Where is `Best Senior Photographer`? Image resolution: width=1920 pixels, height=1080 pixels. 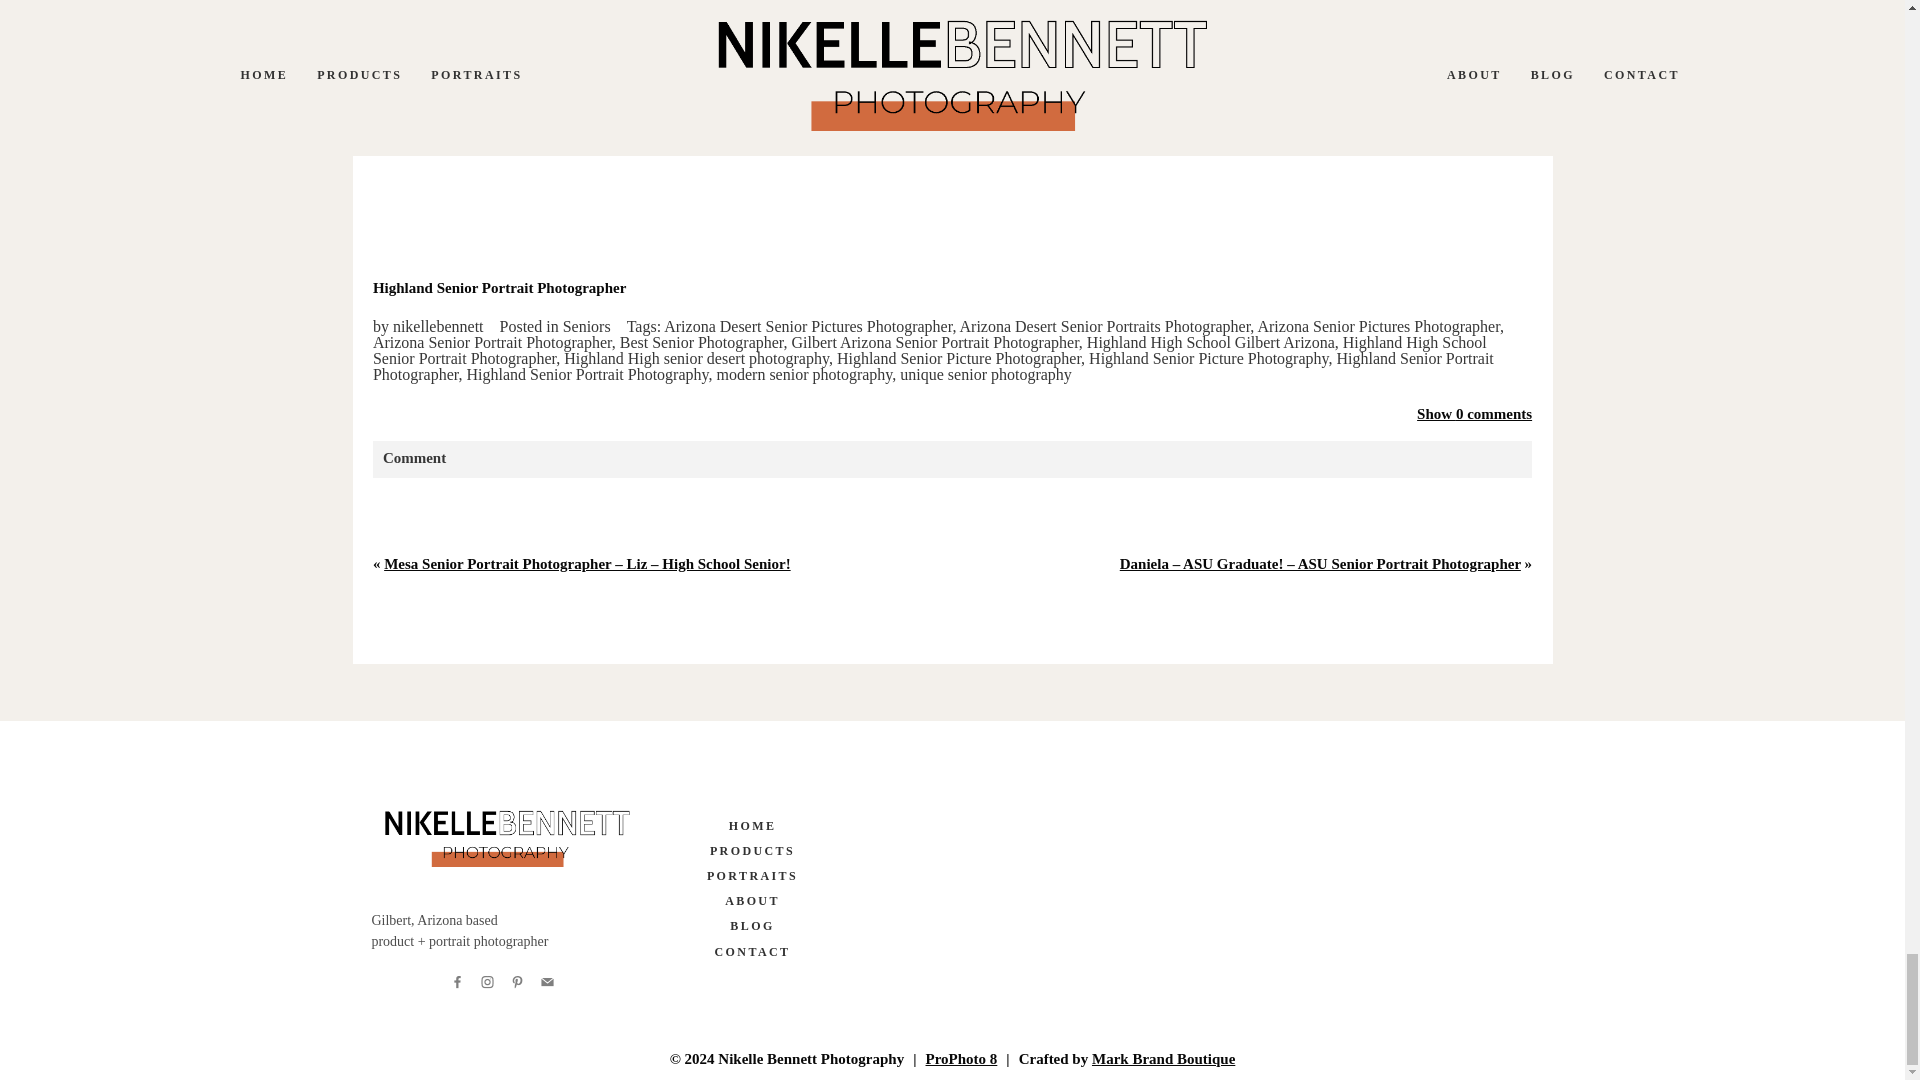
Best Senior Photographer is located at coordinates (702, 342).